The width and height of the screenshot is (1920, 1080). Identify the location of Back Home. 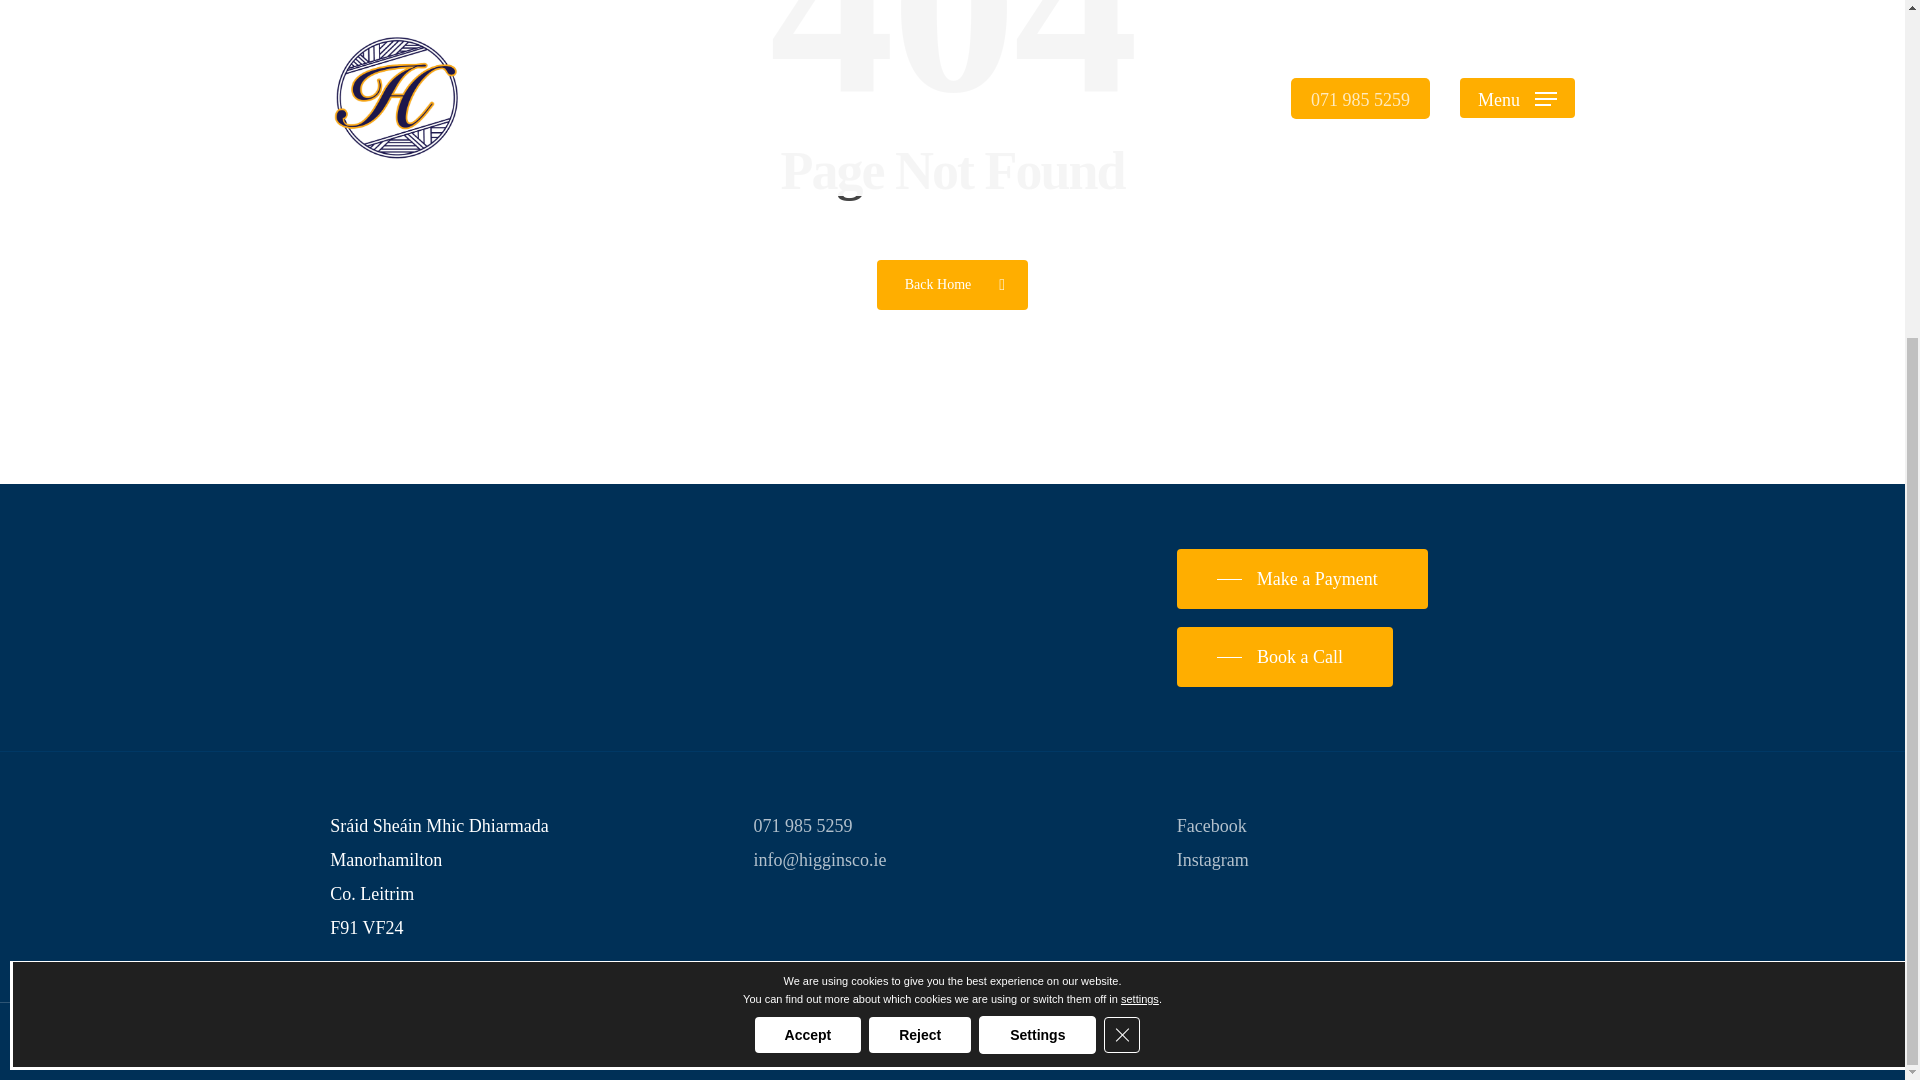
(952, 284).